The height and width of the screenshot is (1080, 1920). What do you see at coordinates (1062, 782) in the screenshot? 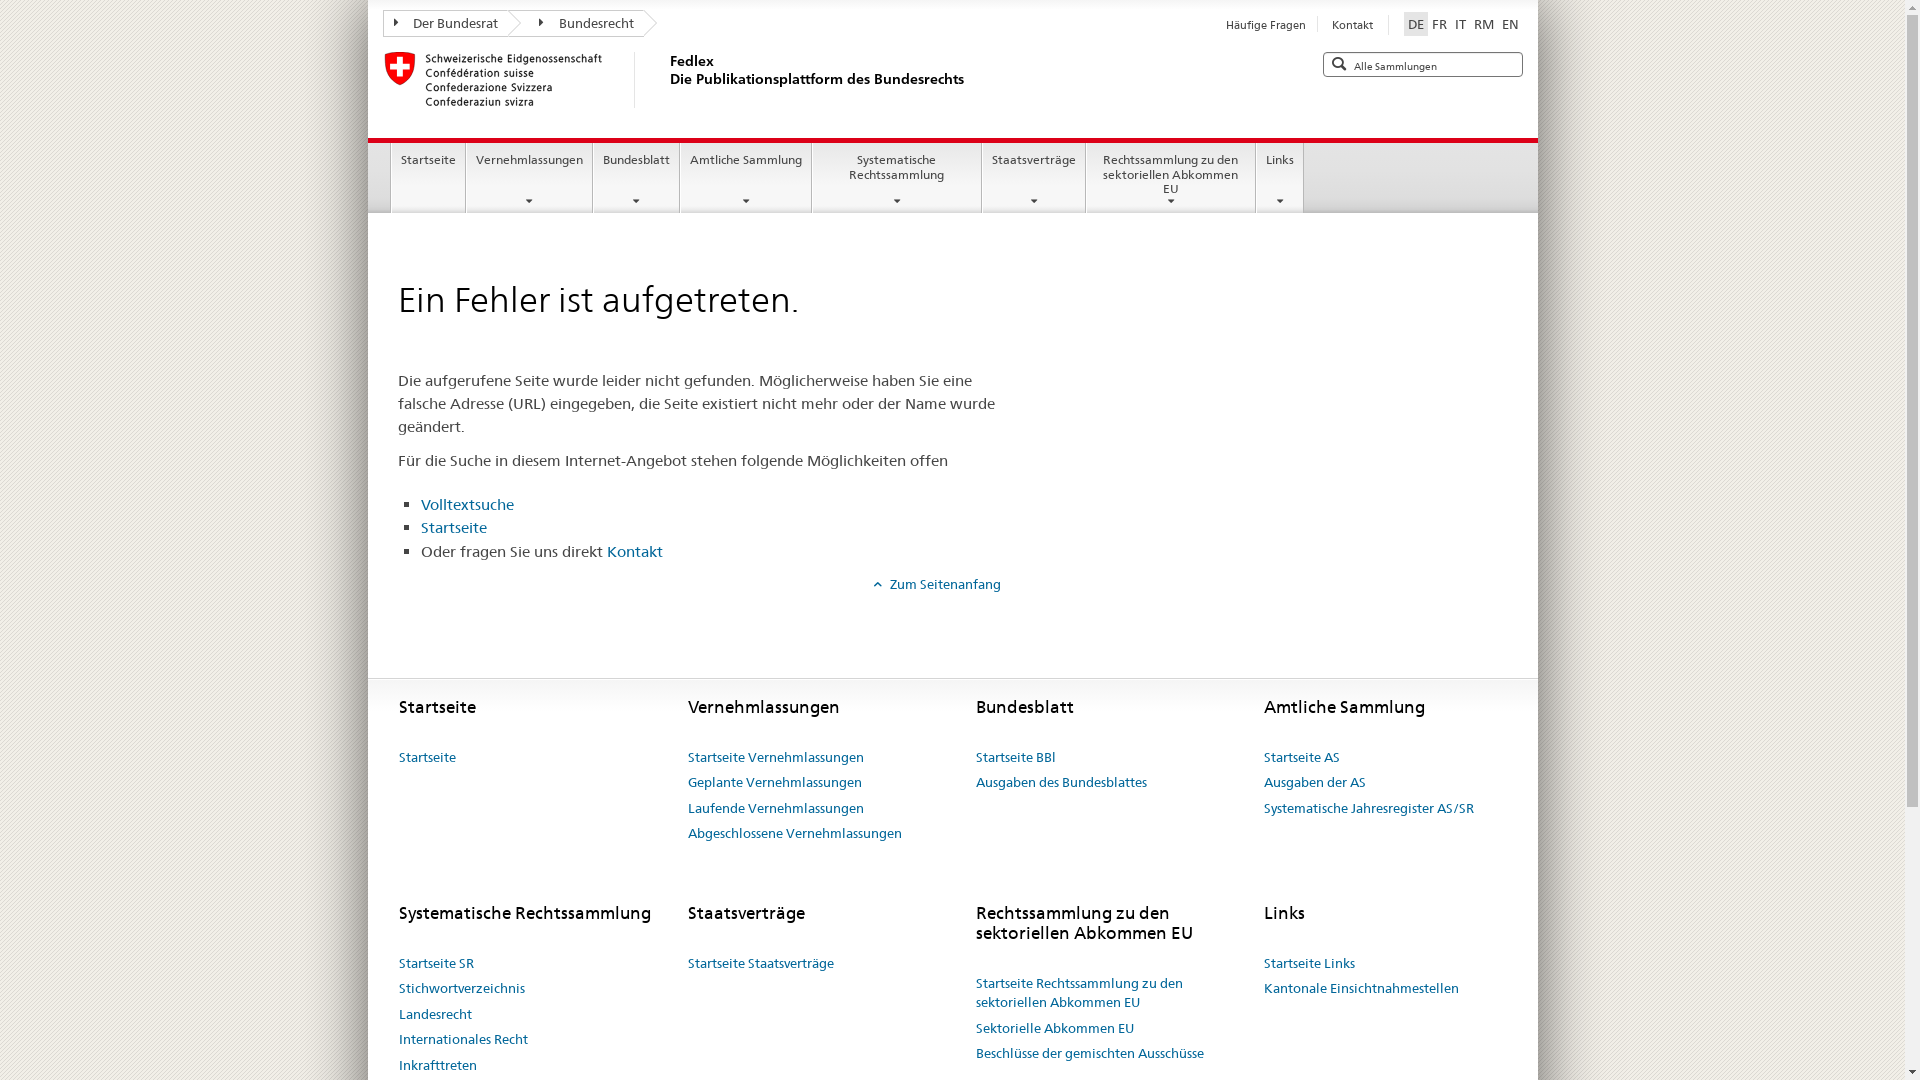
I see `Ausgaben des Bundesblattes` at bounding box center [1062, 782].